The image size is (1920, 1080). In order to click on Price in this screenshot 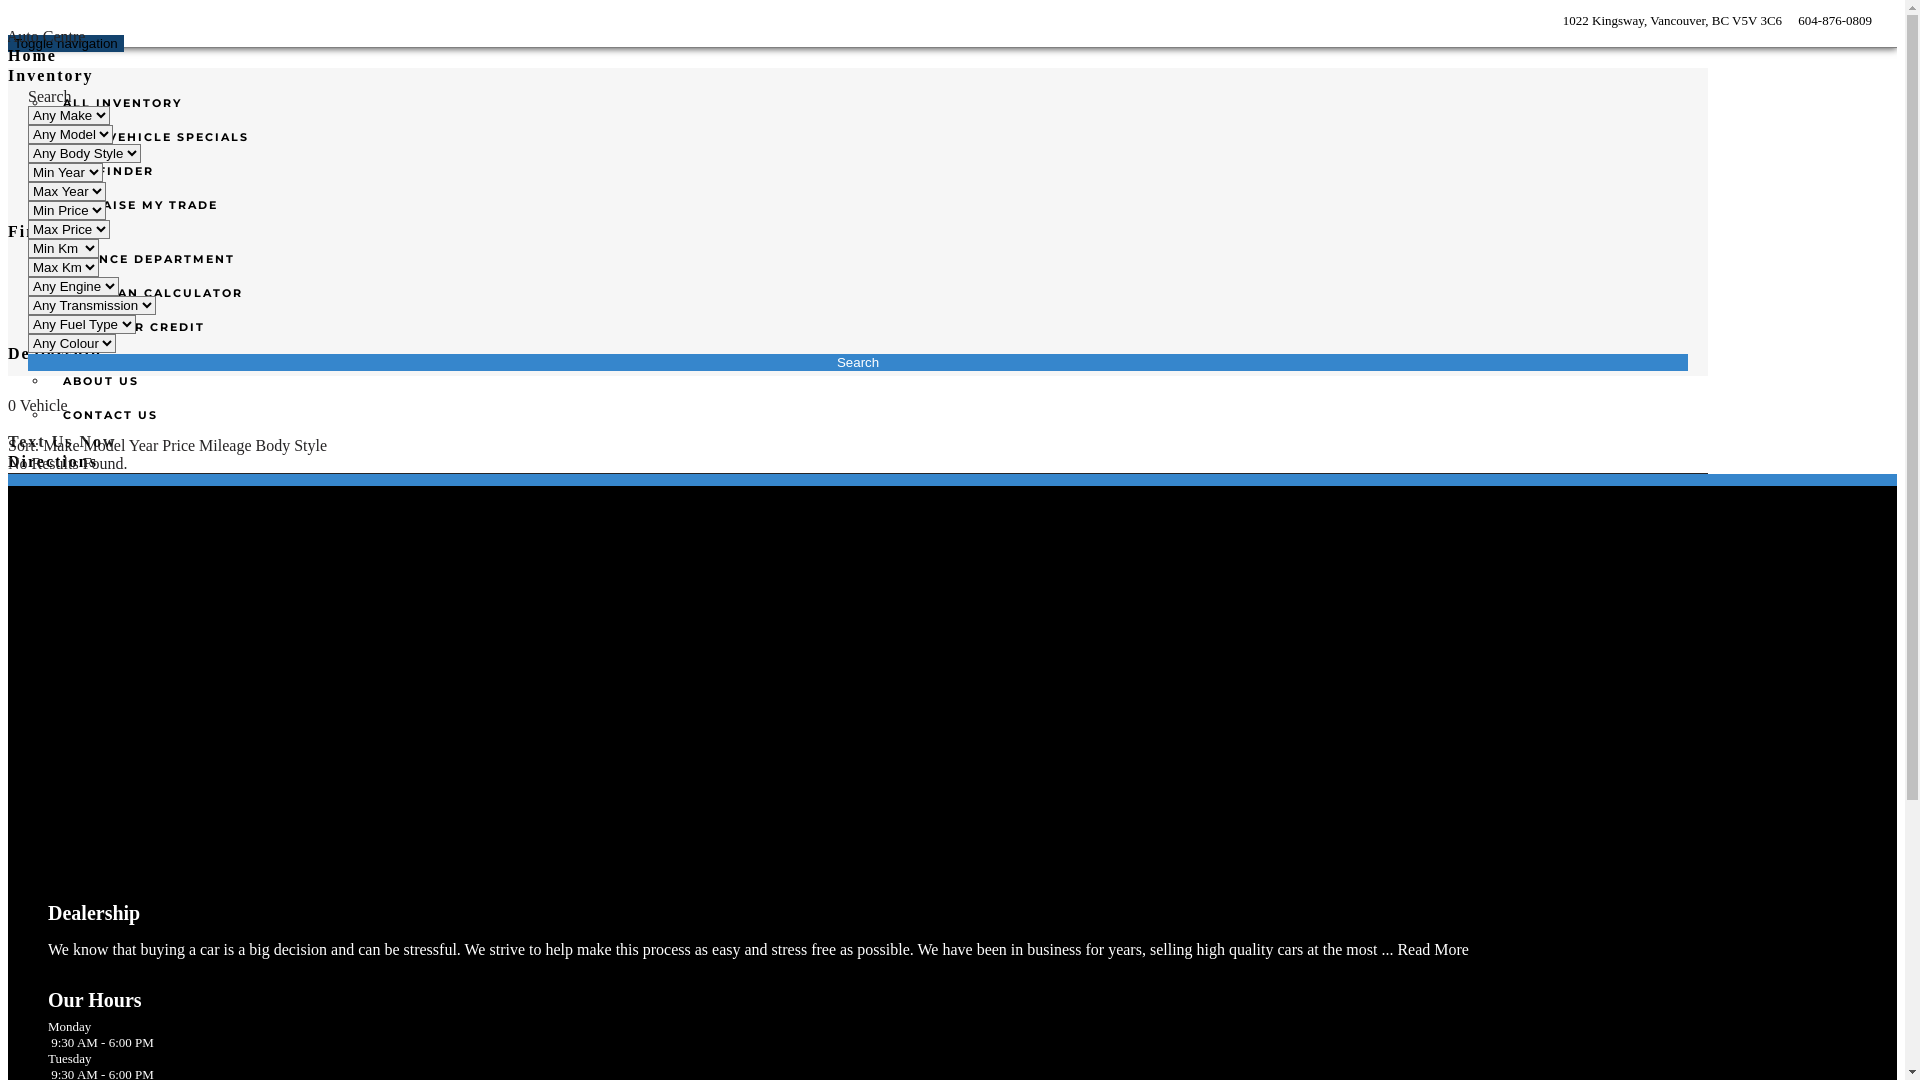, I will do `click(180, 446)`.